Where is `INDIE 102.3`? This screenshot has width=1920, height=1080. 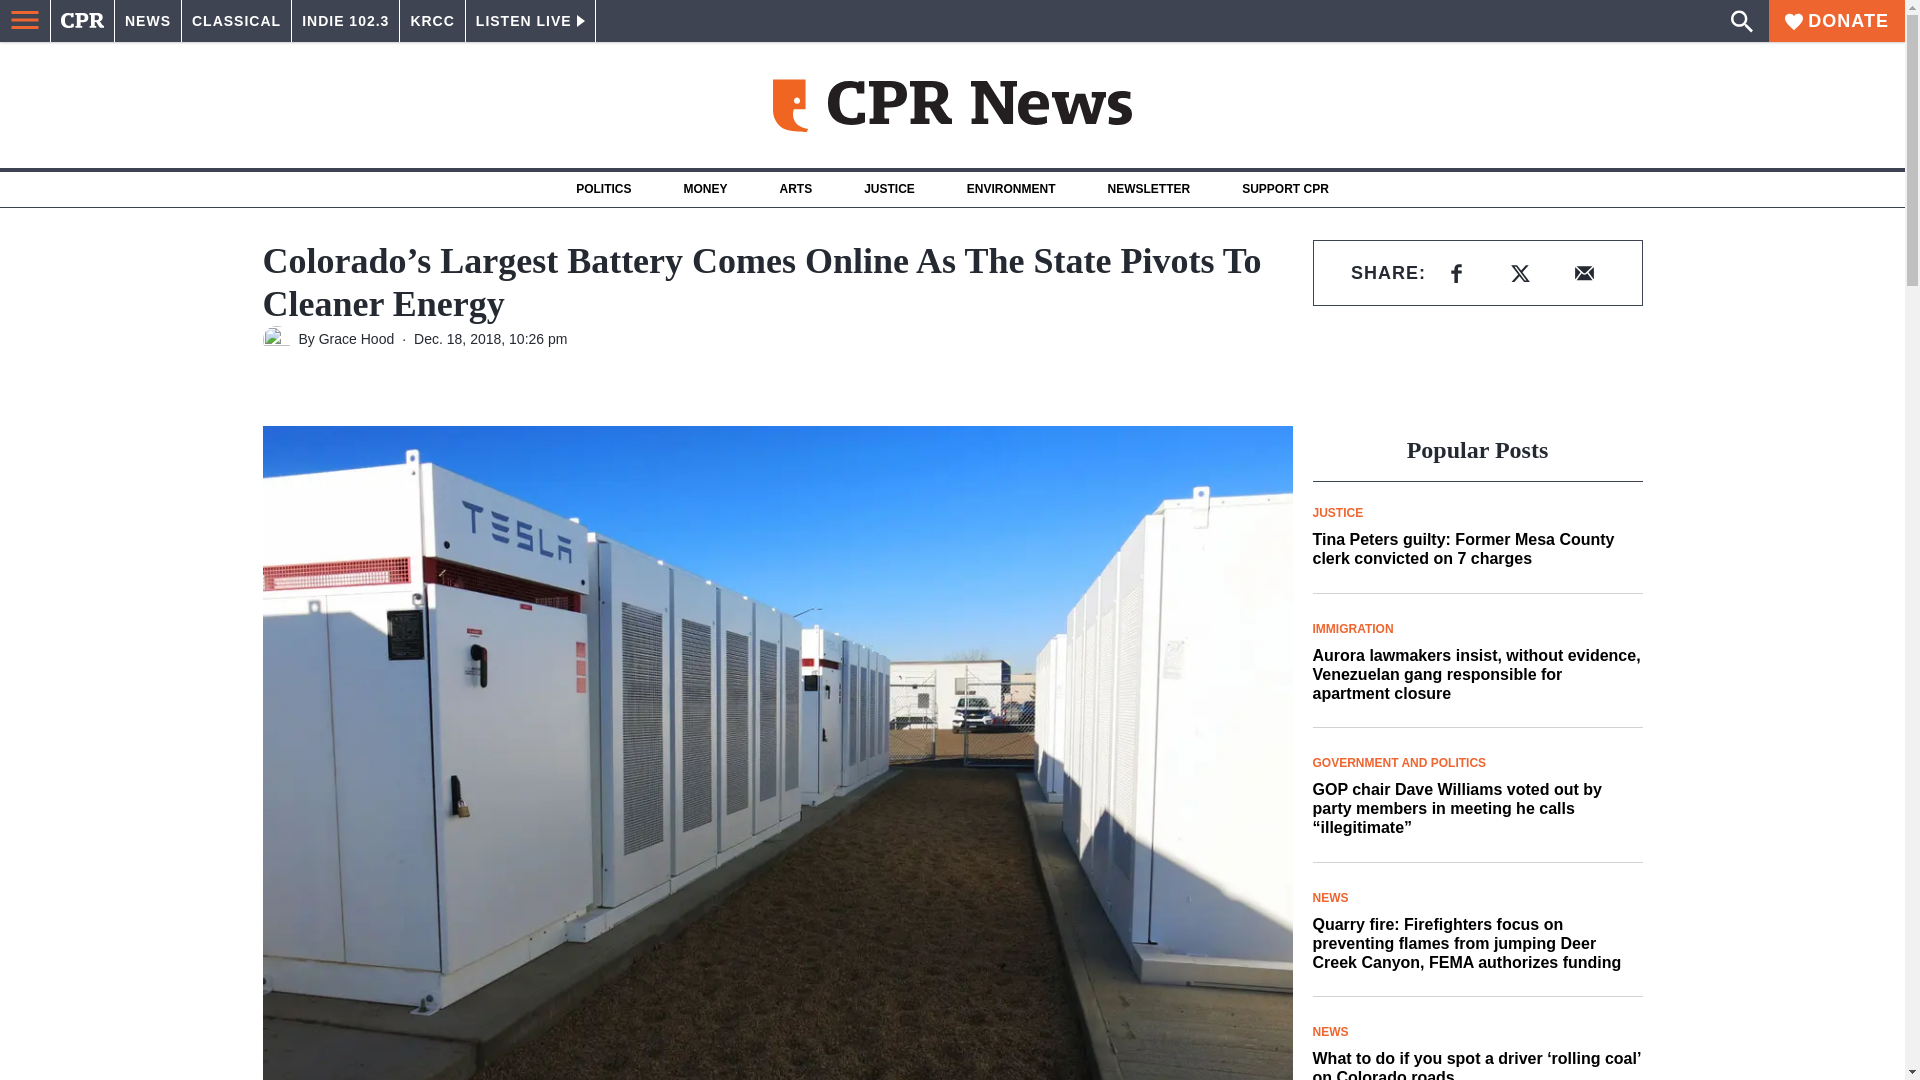
INDIE 102.3 is located at coordinates (345, 21).